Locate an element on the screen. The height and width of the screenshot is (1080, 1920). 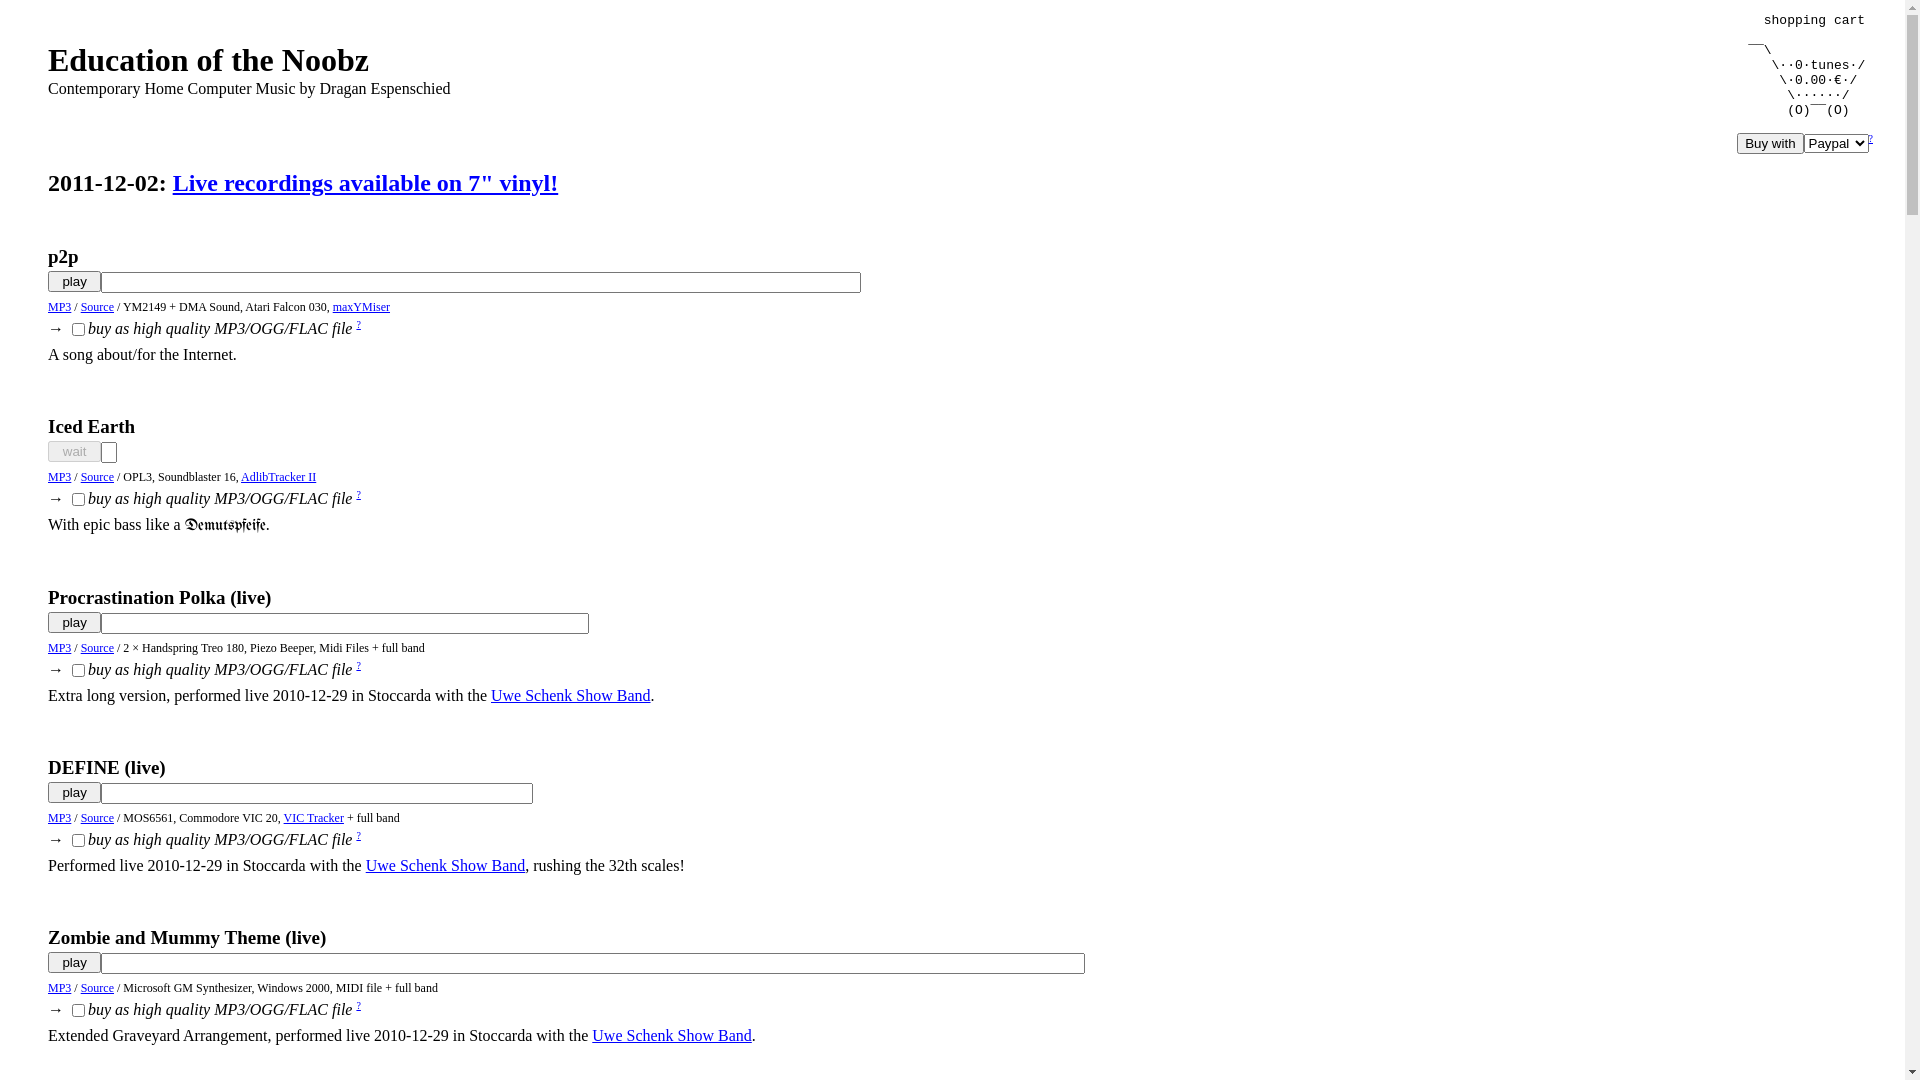
Uwe Schenk Show Band is located at coordinates (446, 866).